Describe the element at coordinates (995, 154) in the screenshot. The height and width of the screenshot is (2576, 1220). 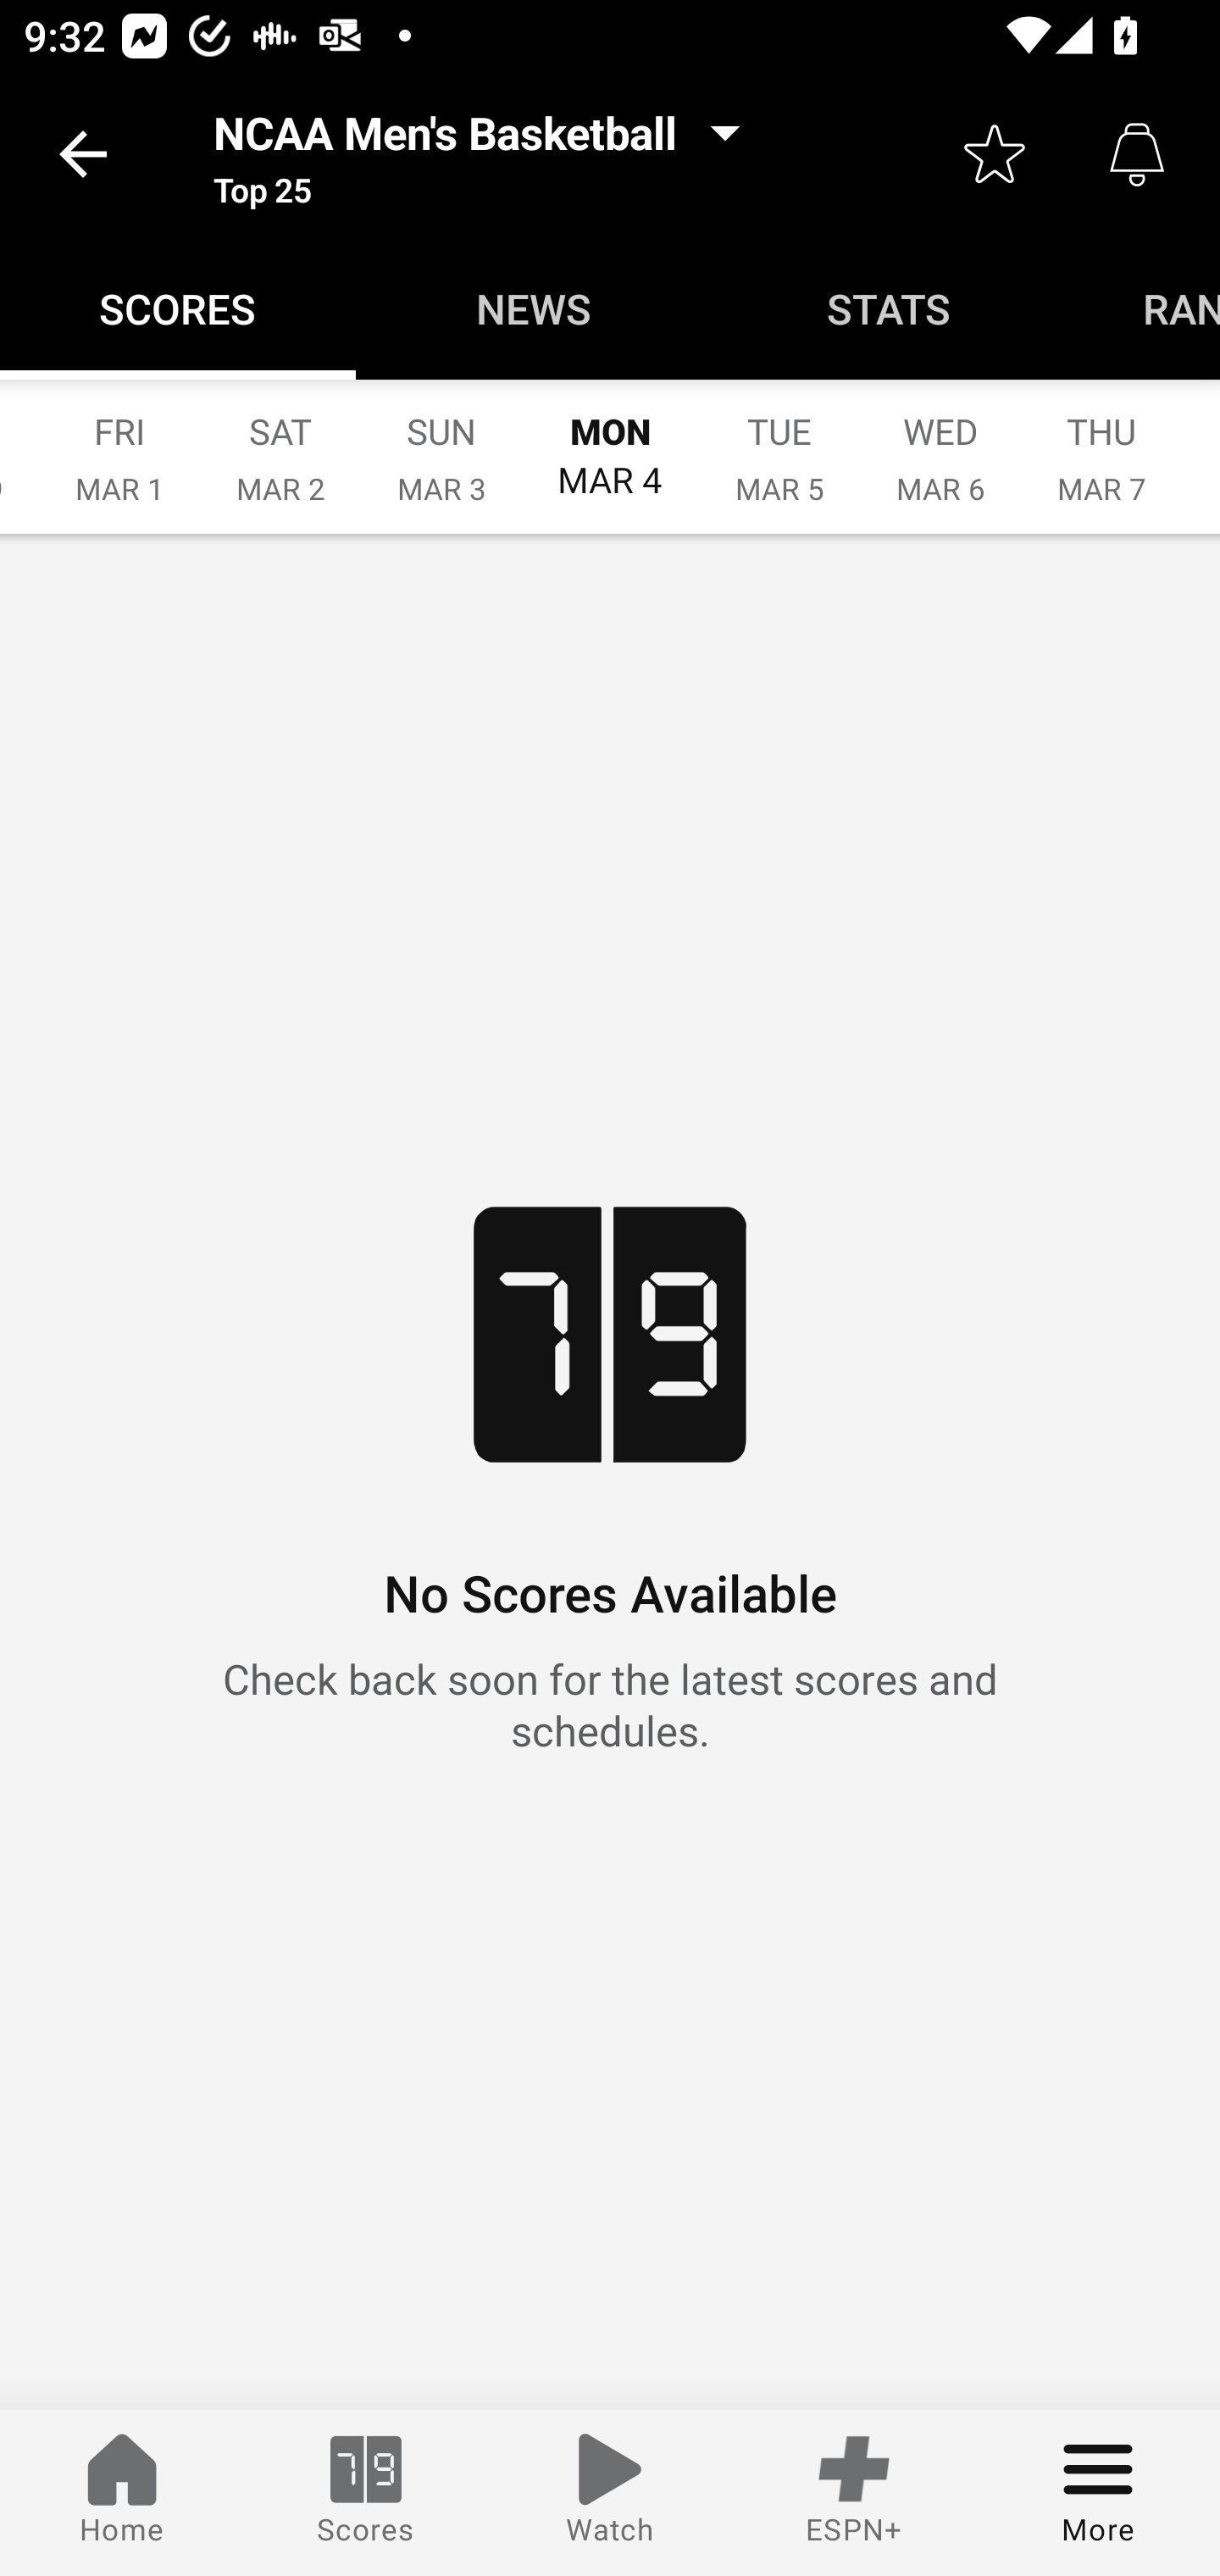
I see `Favorite toggle` at that location.